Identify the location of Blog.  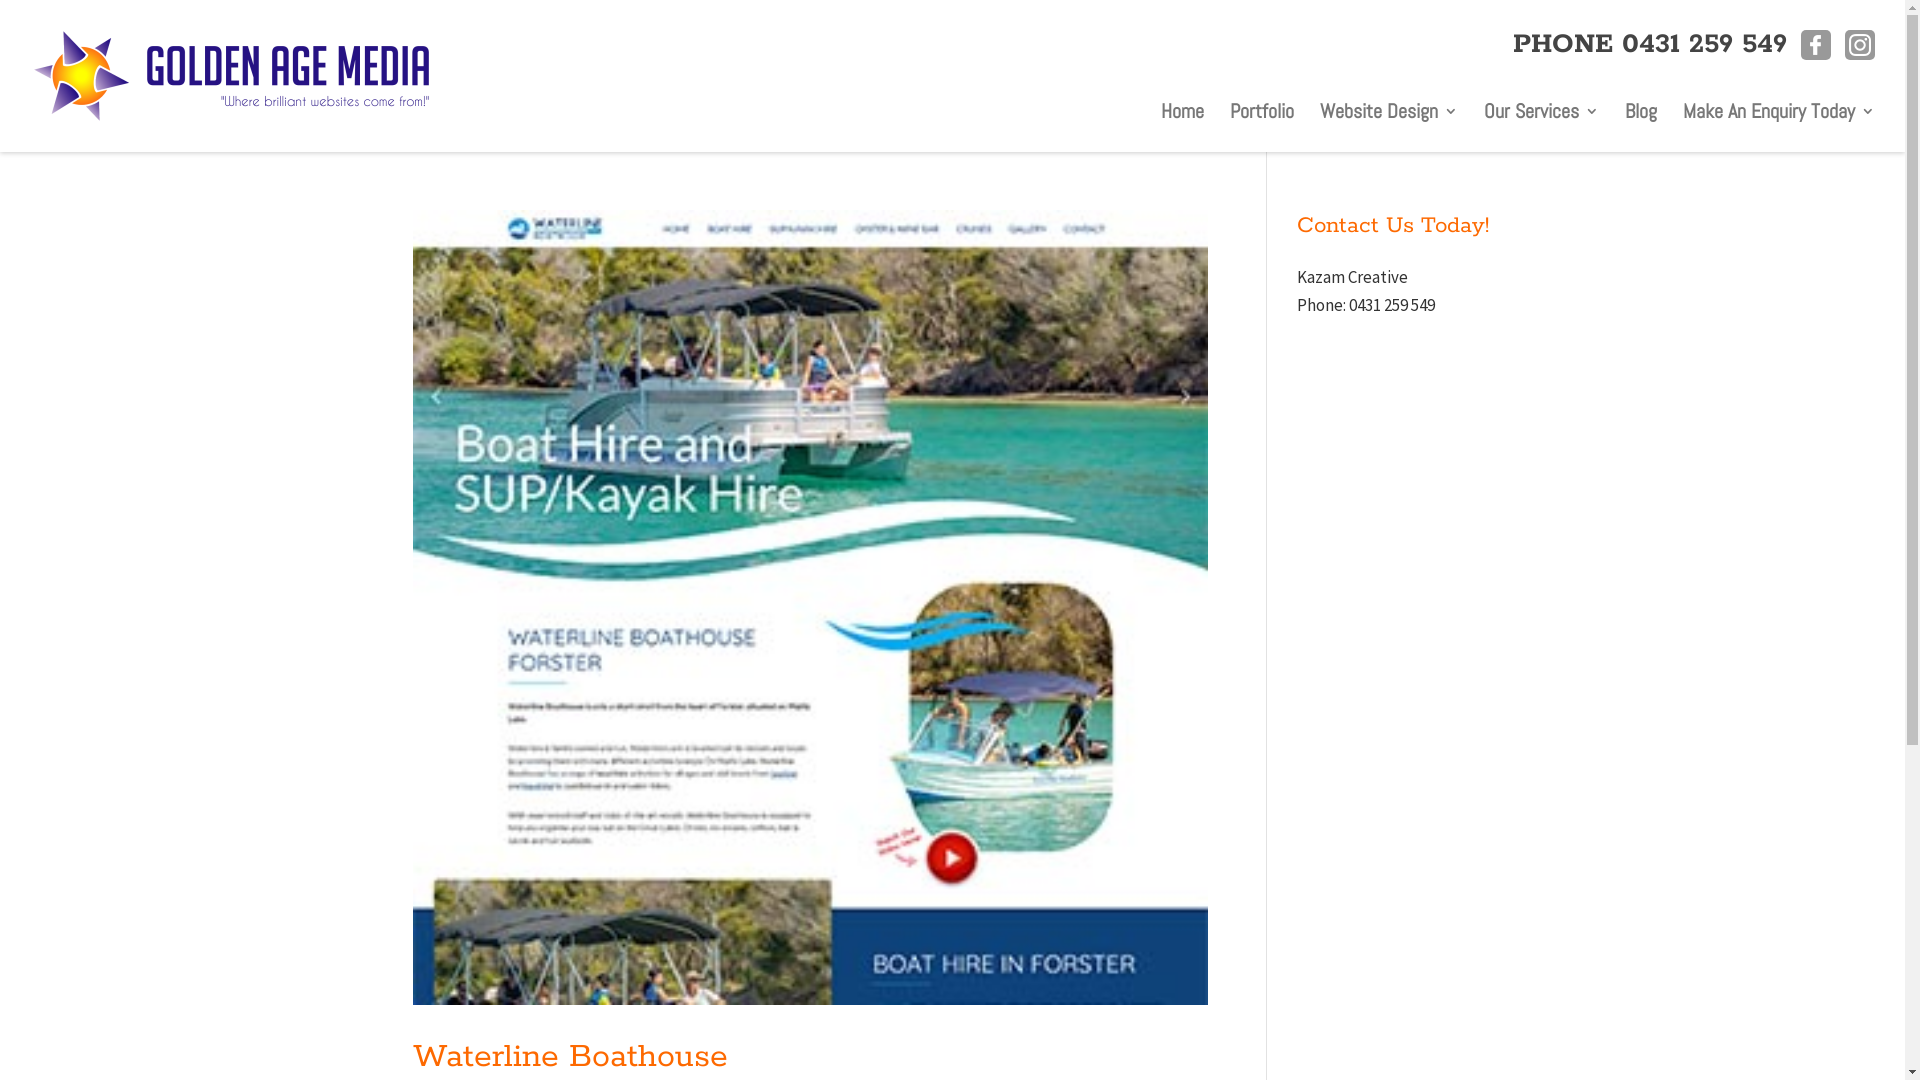
(1641, 116).